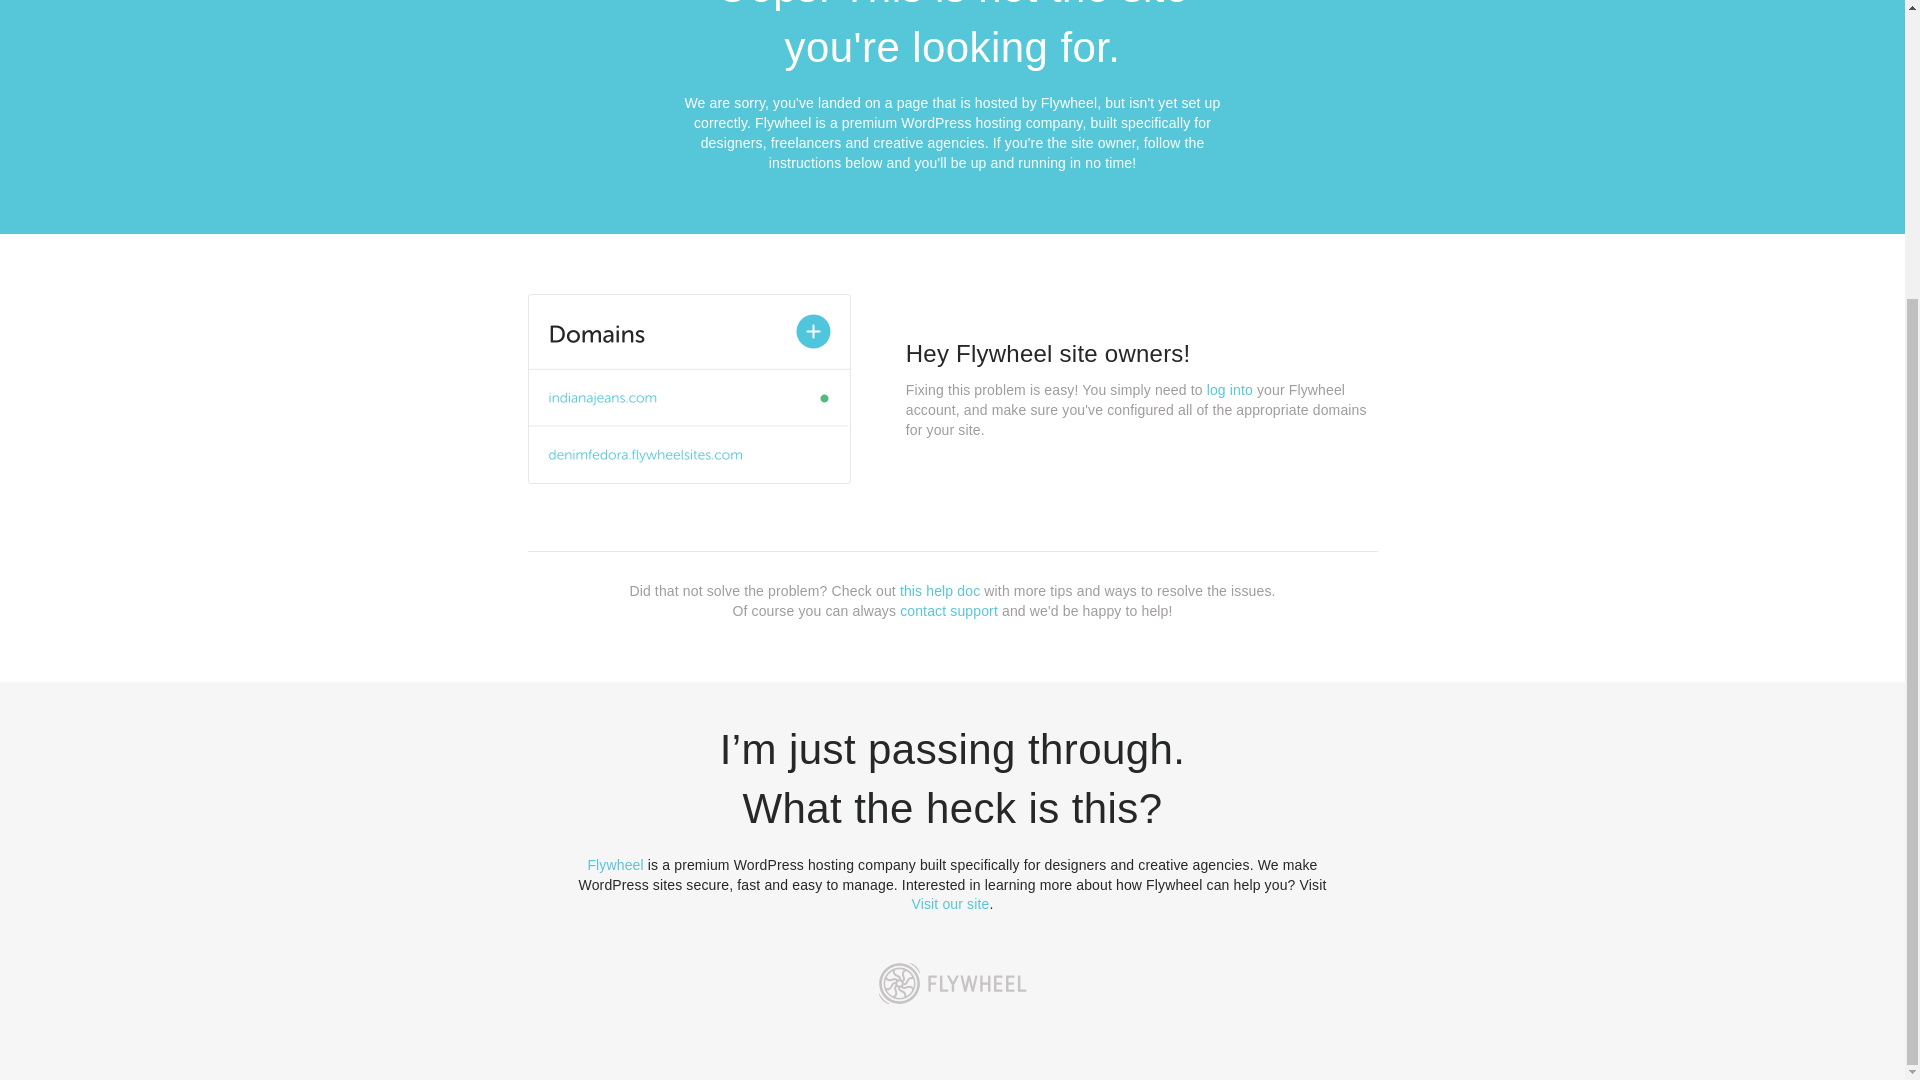 Image resolution: width=1920 pixels, height=1080 pixels. Describe the element at coordinates (1230, 390) in the screenshot. I see `log into` at that location.